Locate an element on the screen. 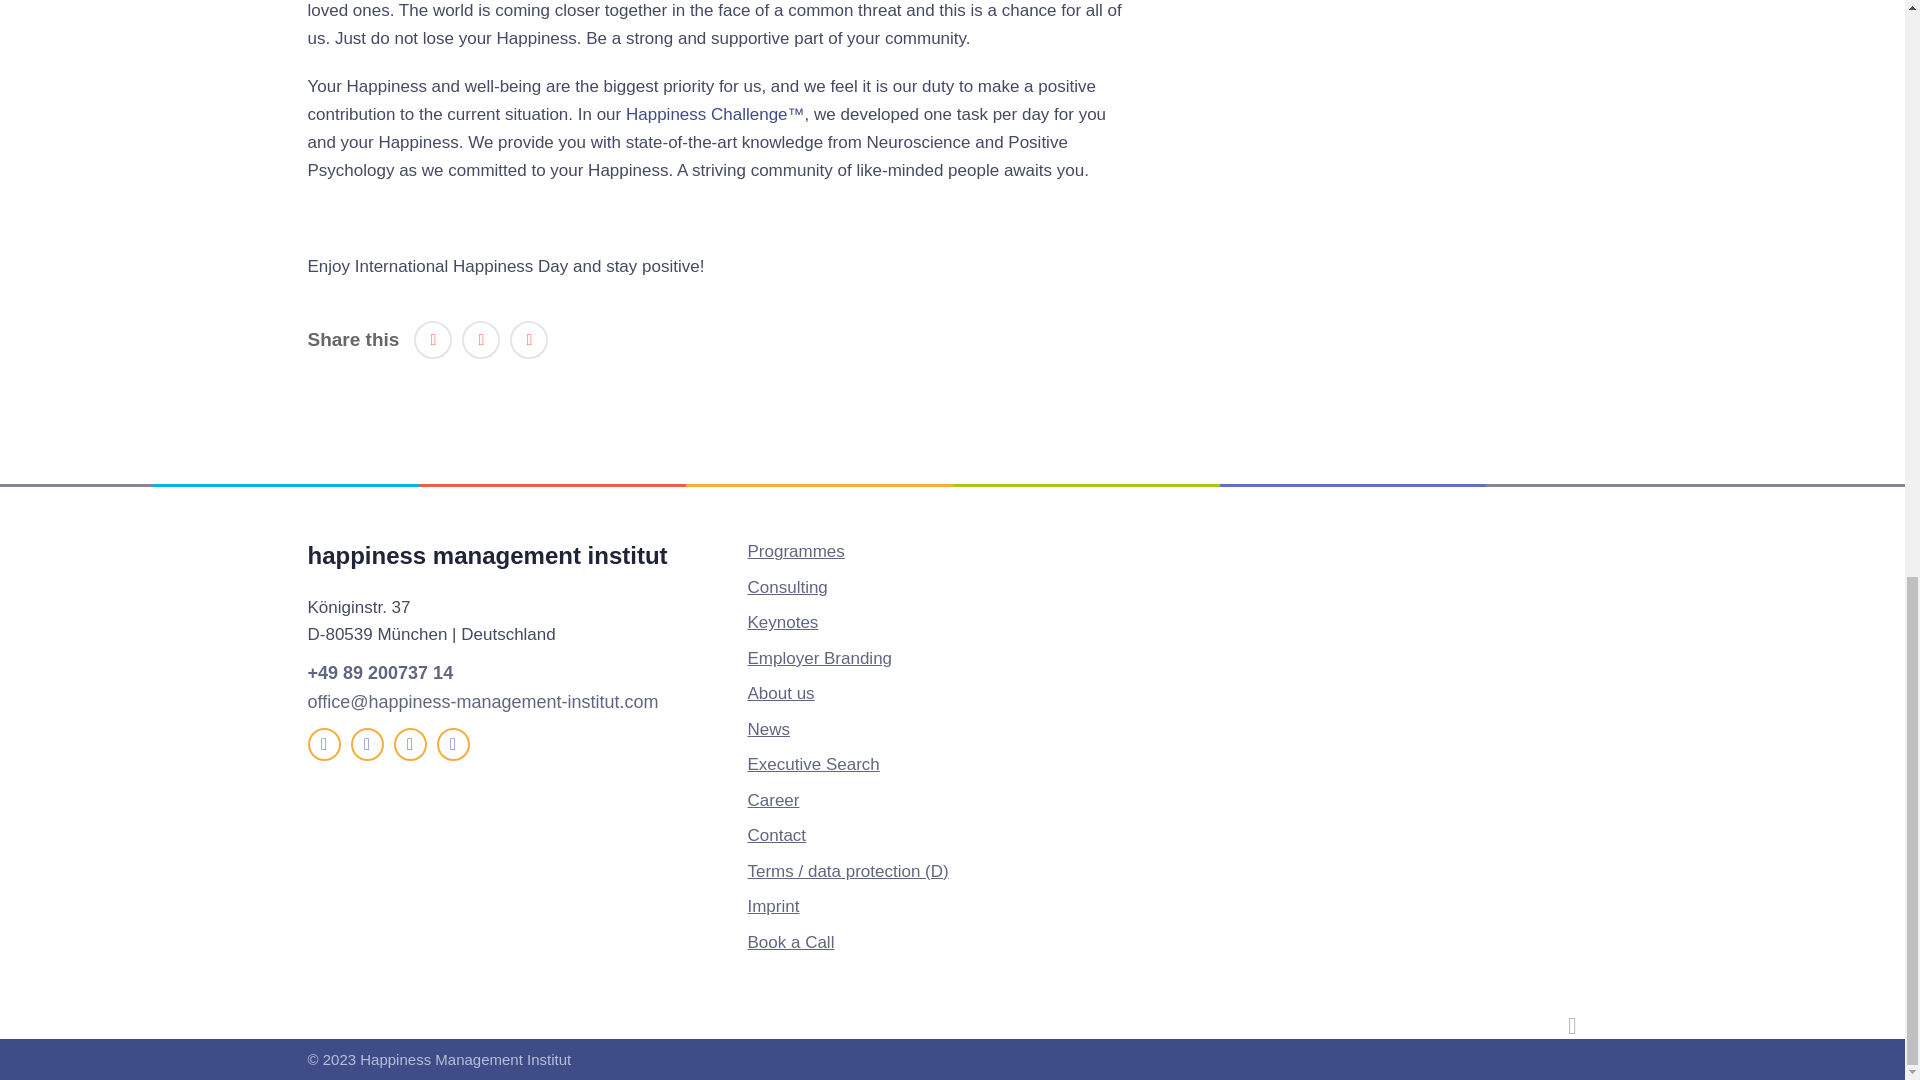 The image size is (1920, 1080). XING is located at coordinates (452, 744).